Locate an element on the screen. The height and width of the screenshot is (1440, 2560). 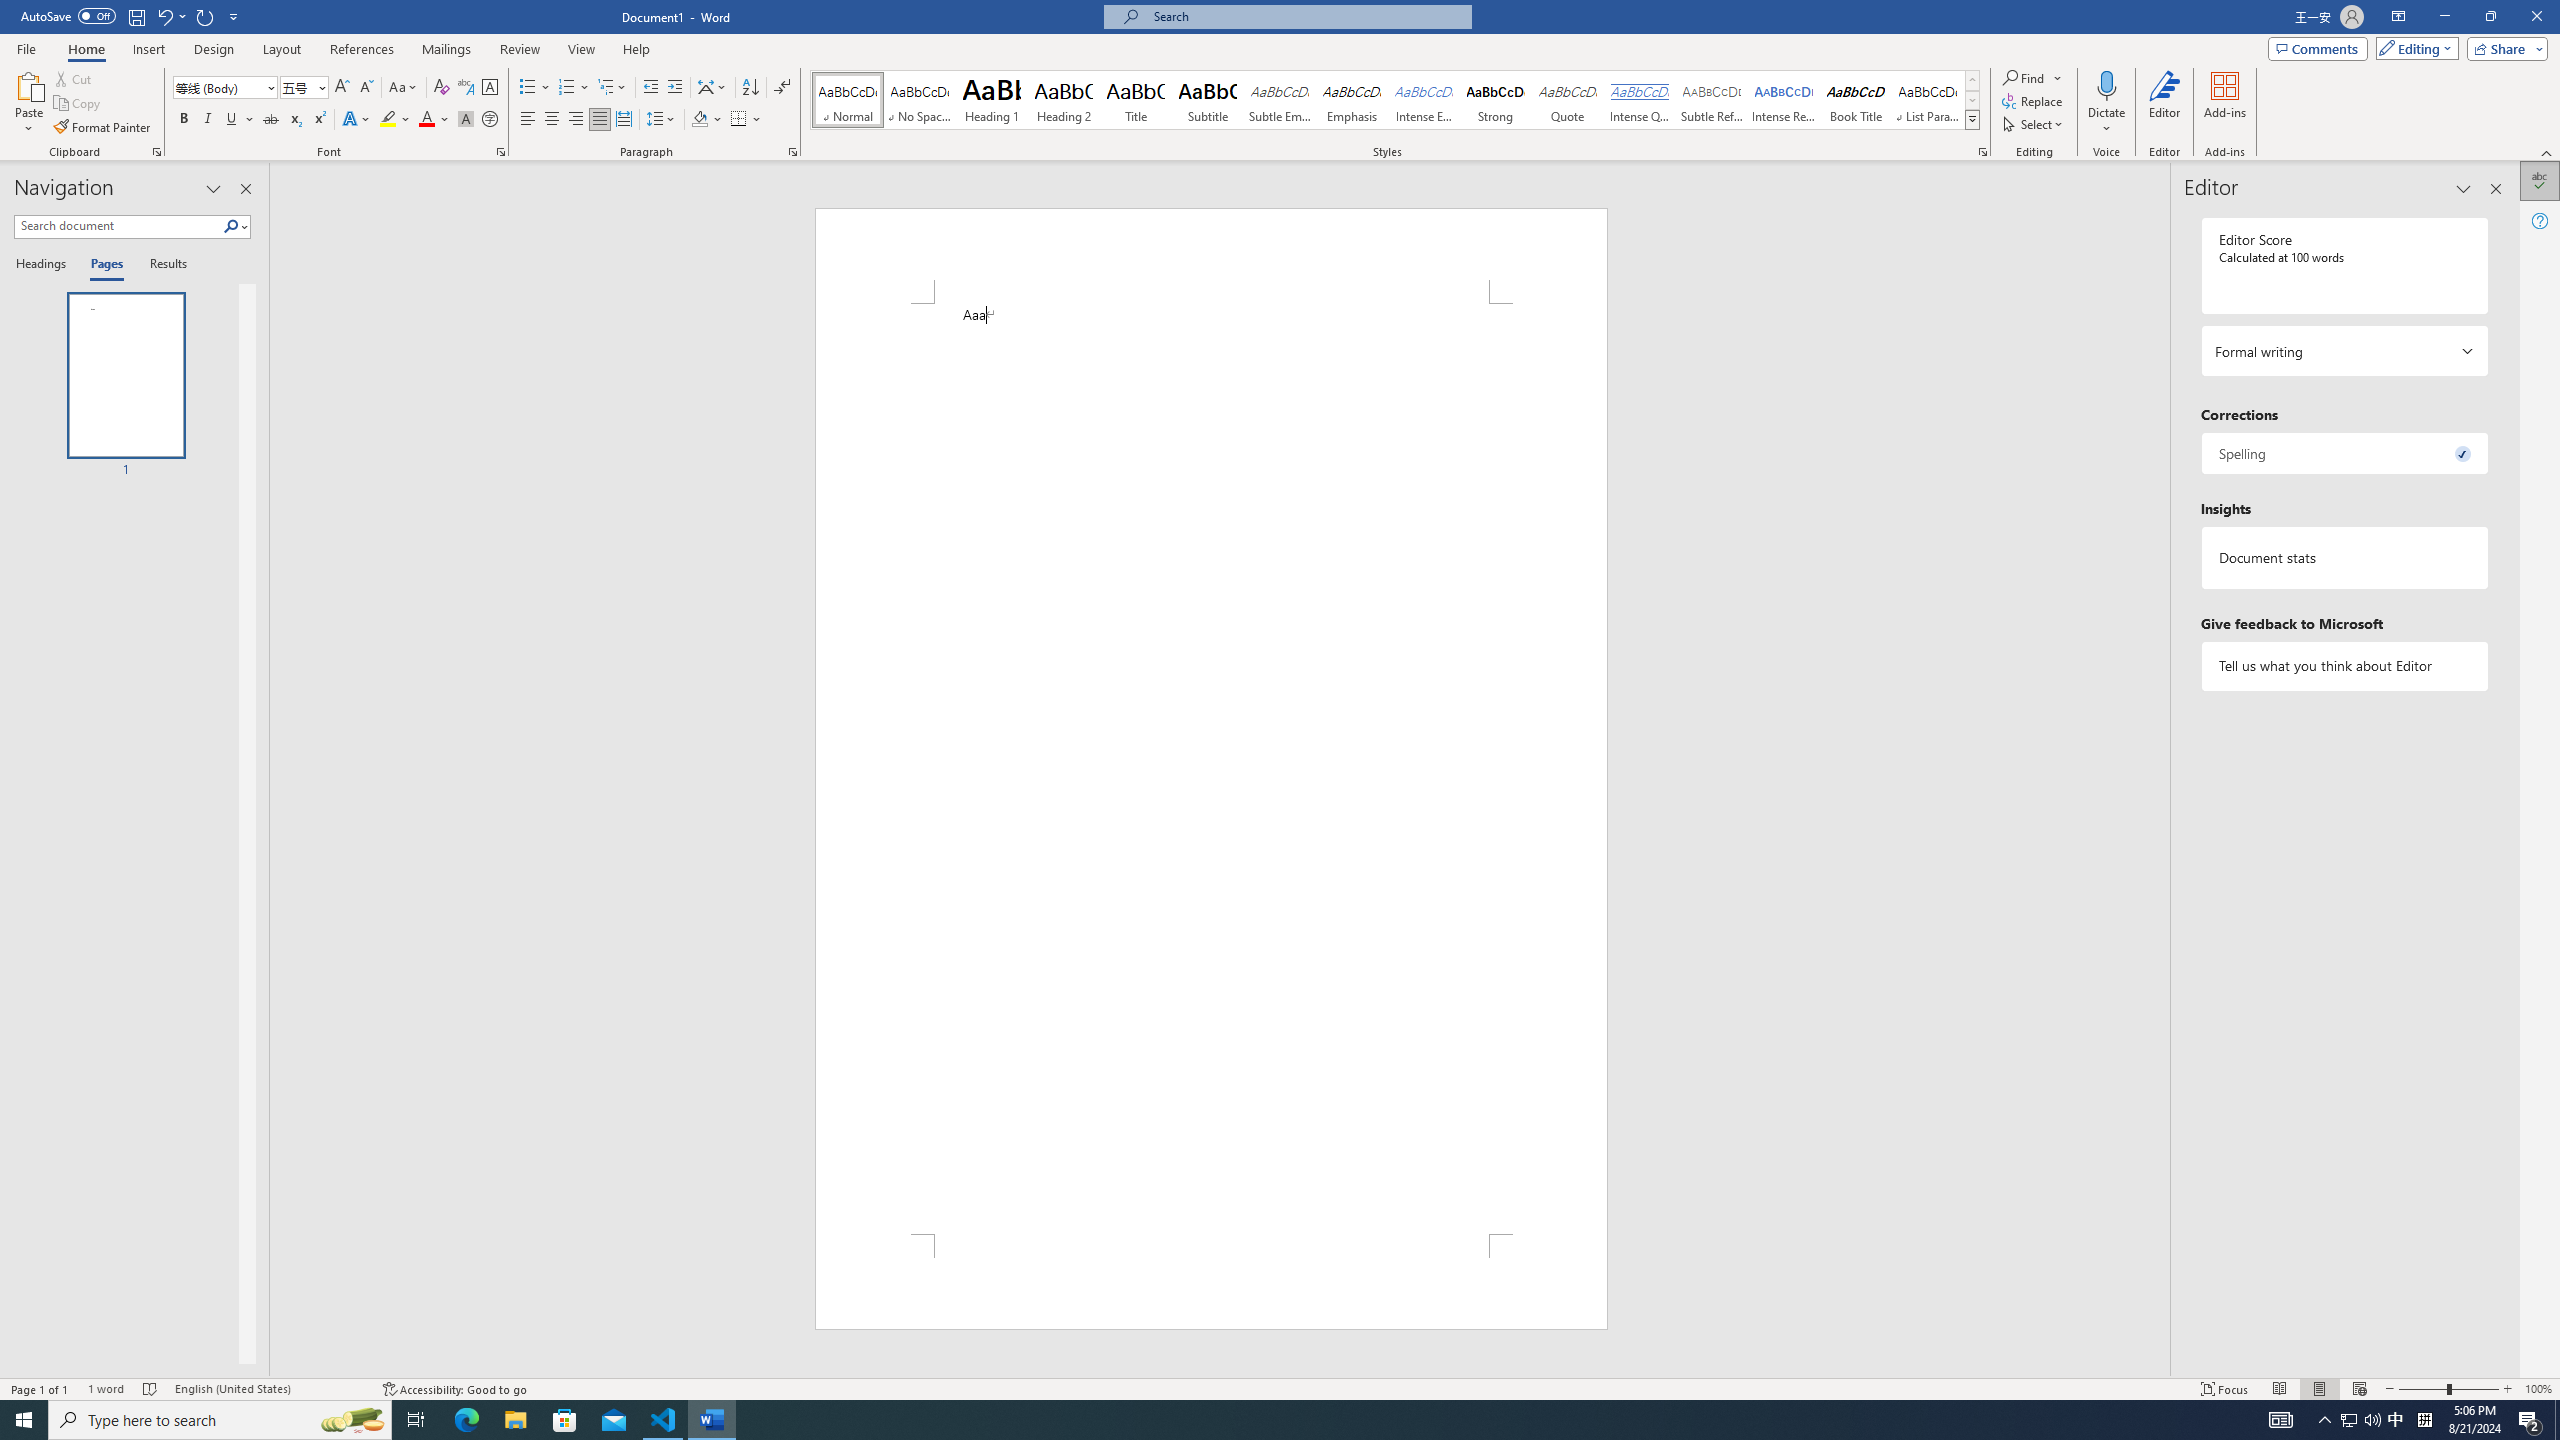
Character Shading is located at coordinates (466, 120).